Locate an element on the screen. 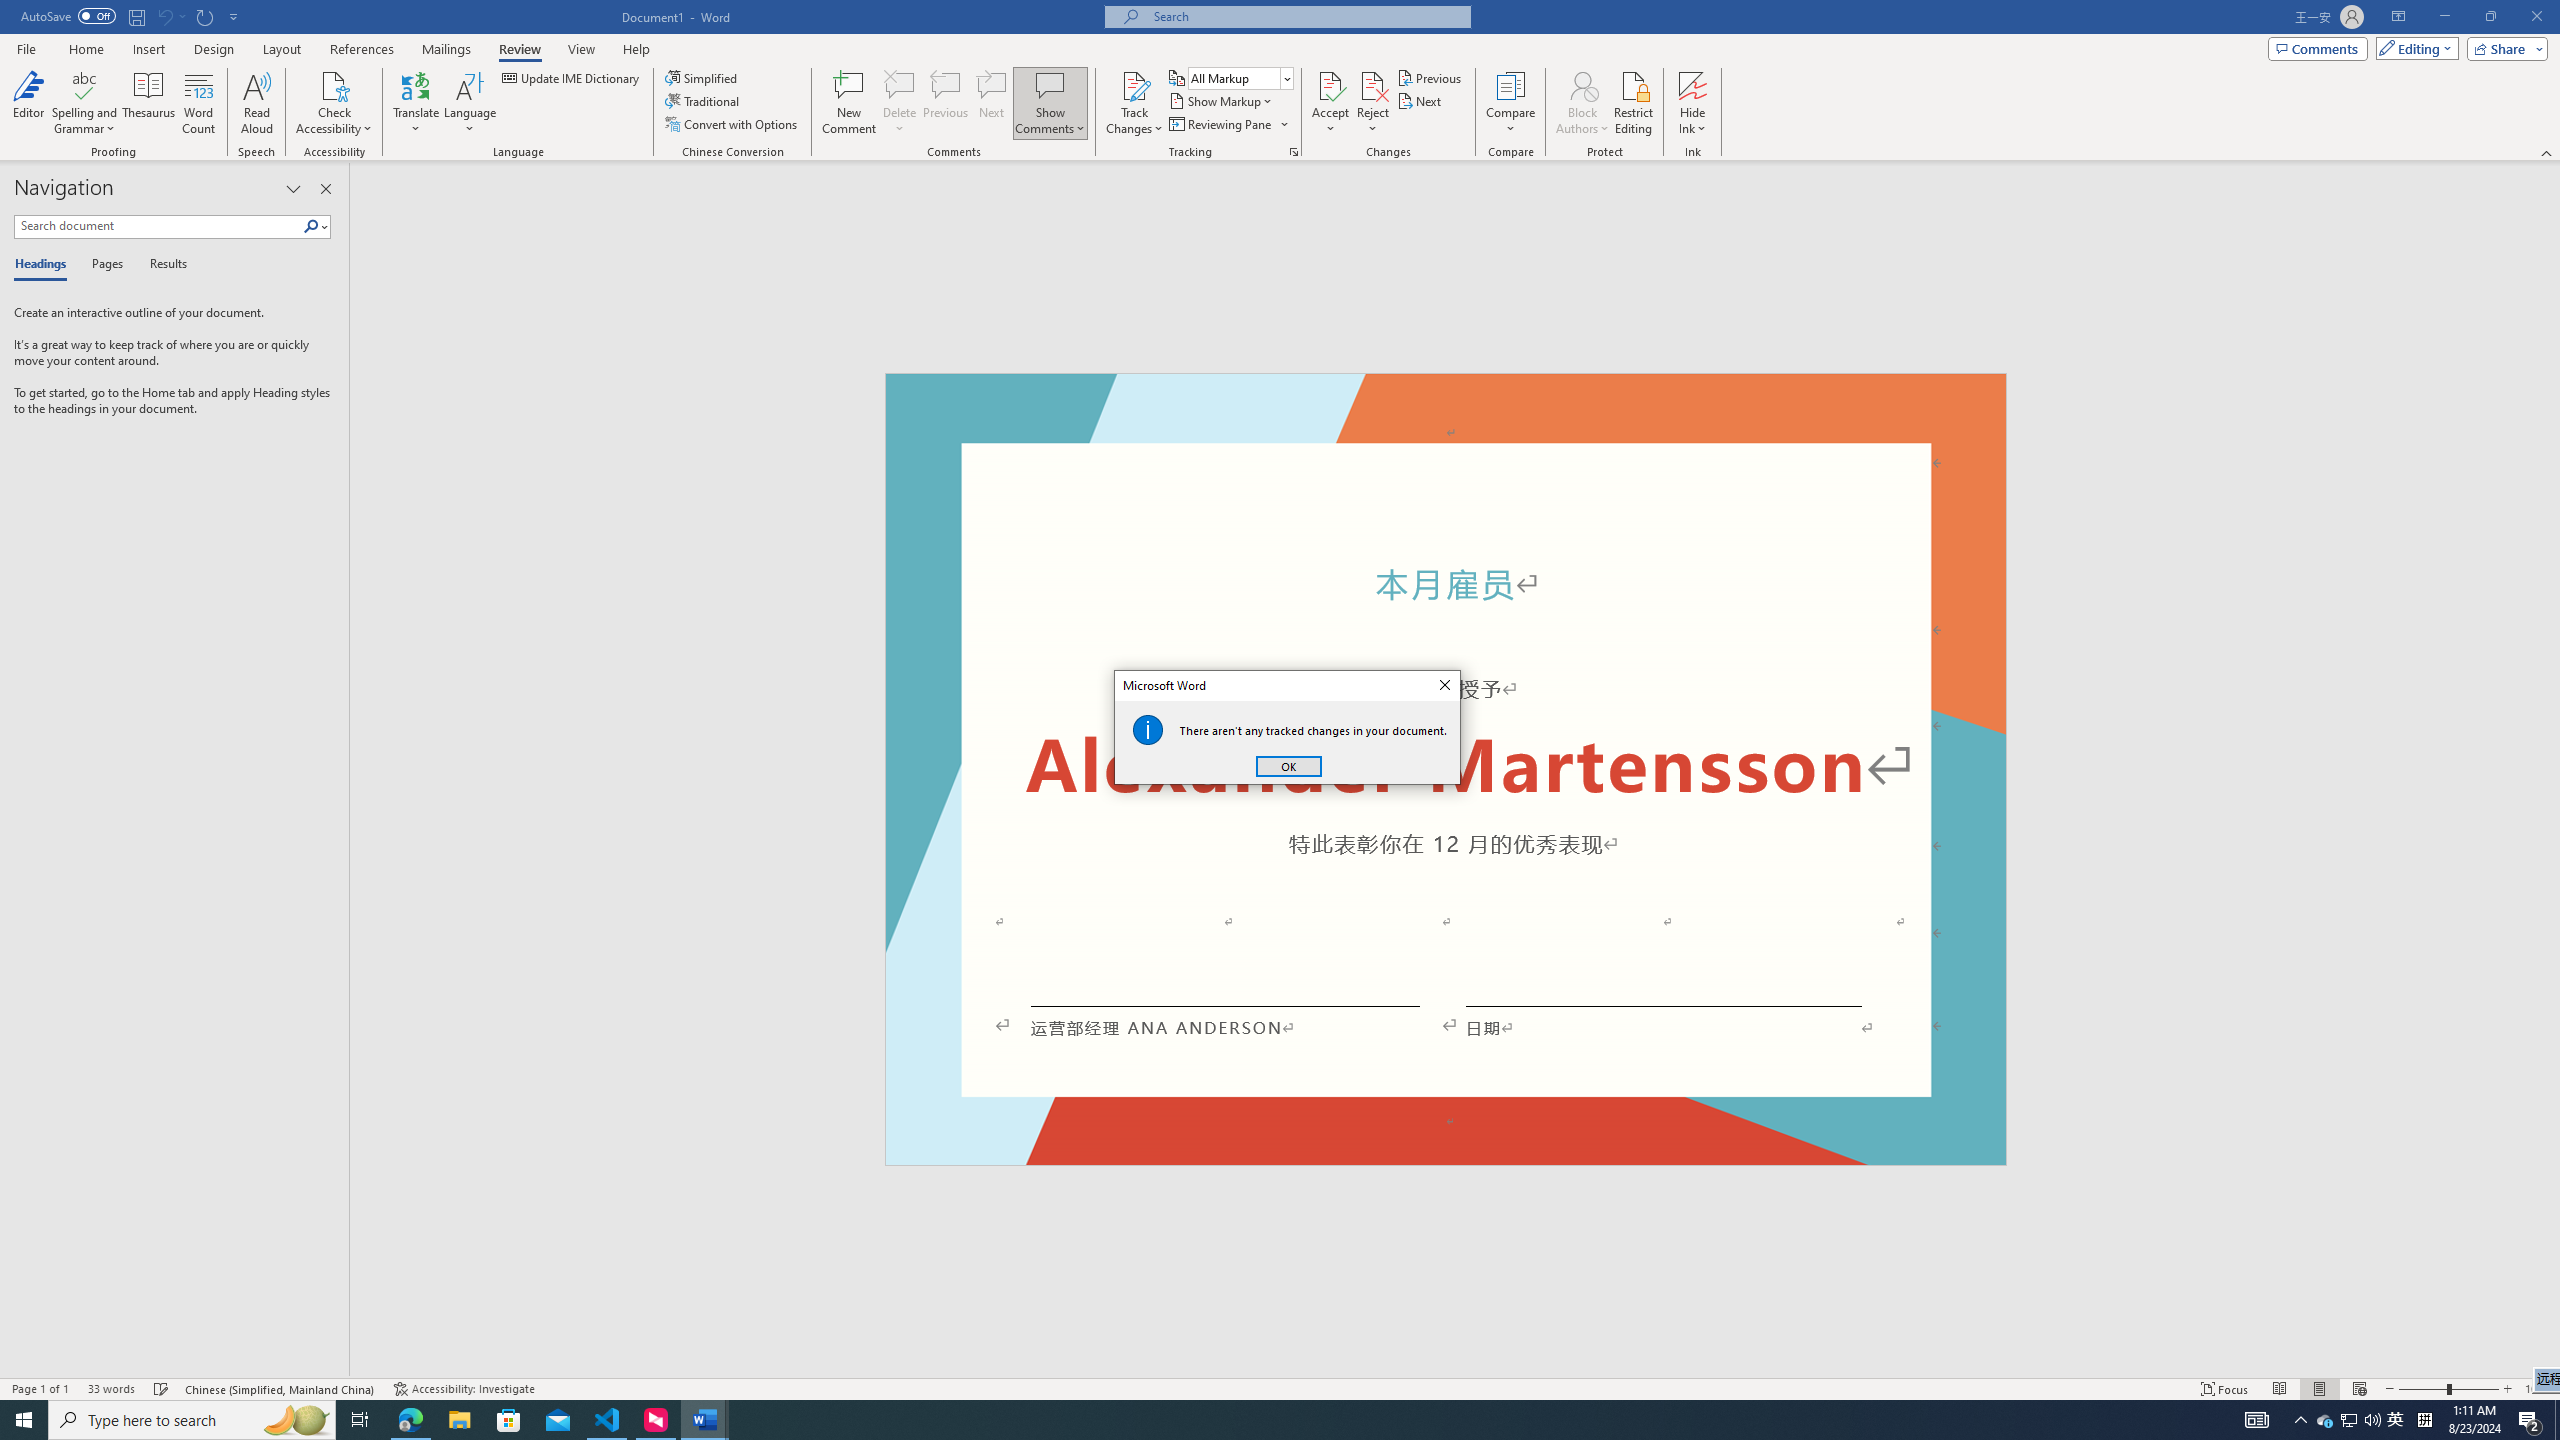  Language is located at coordinates (470, 103).